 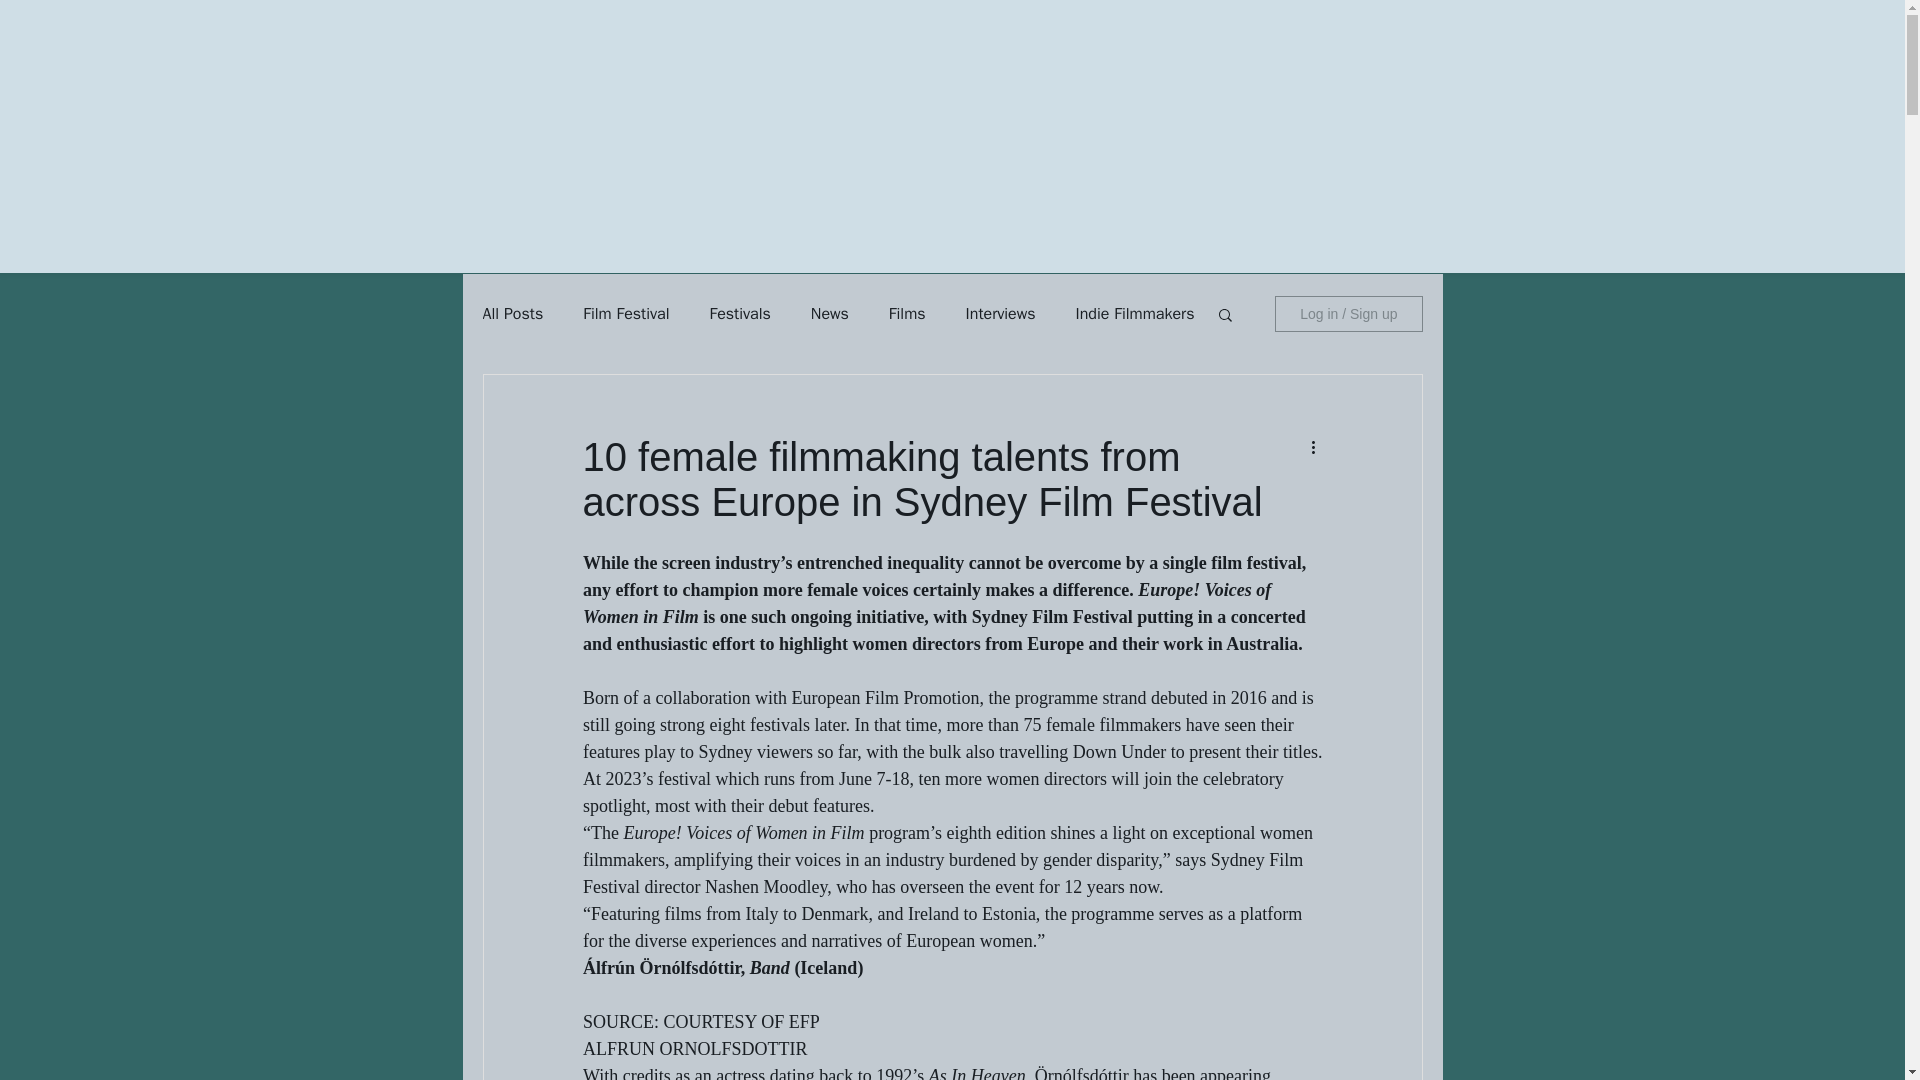 I want to click on All Posts, so click(x=512, y=314).